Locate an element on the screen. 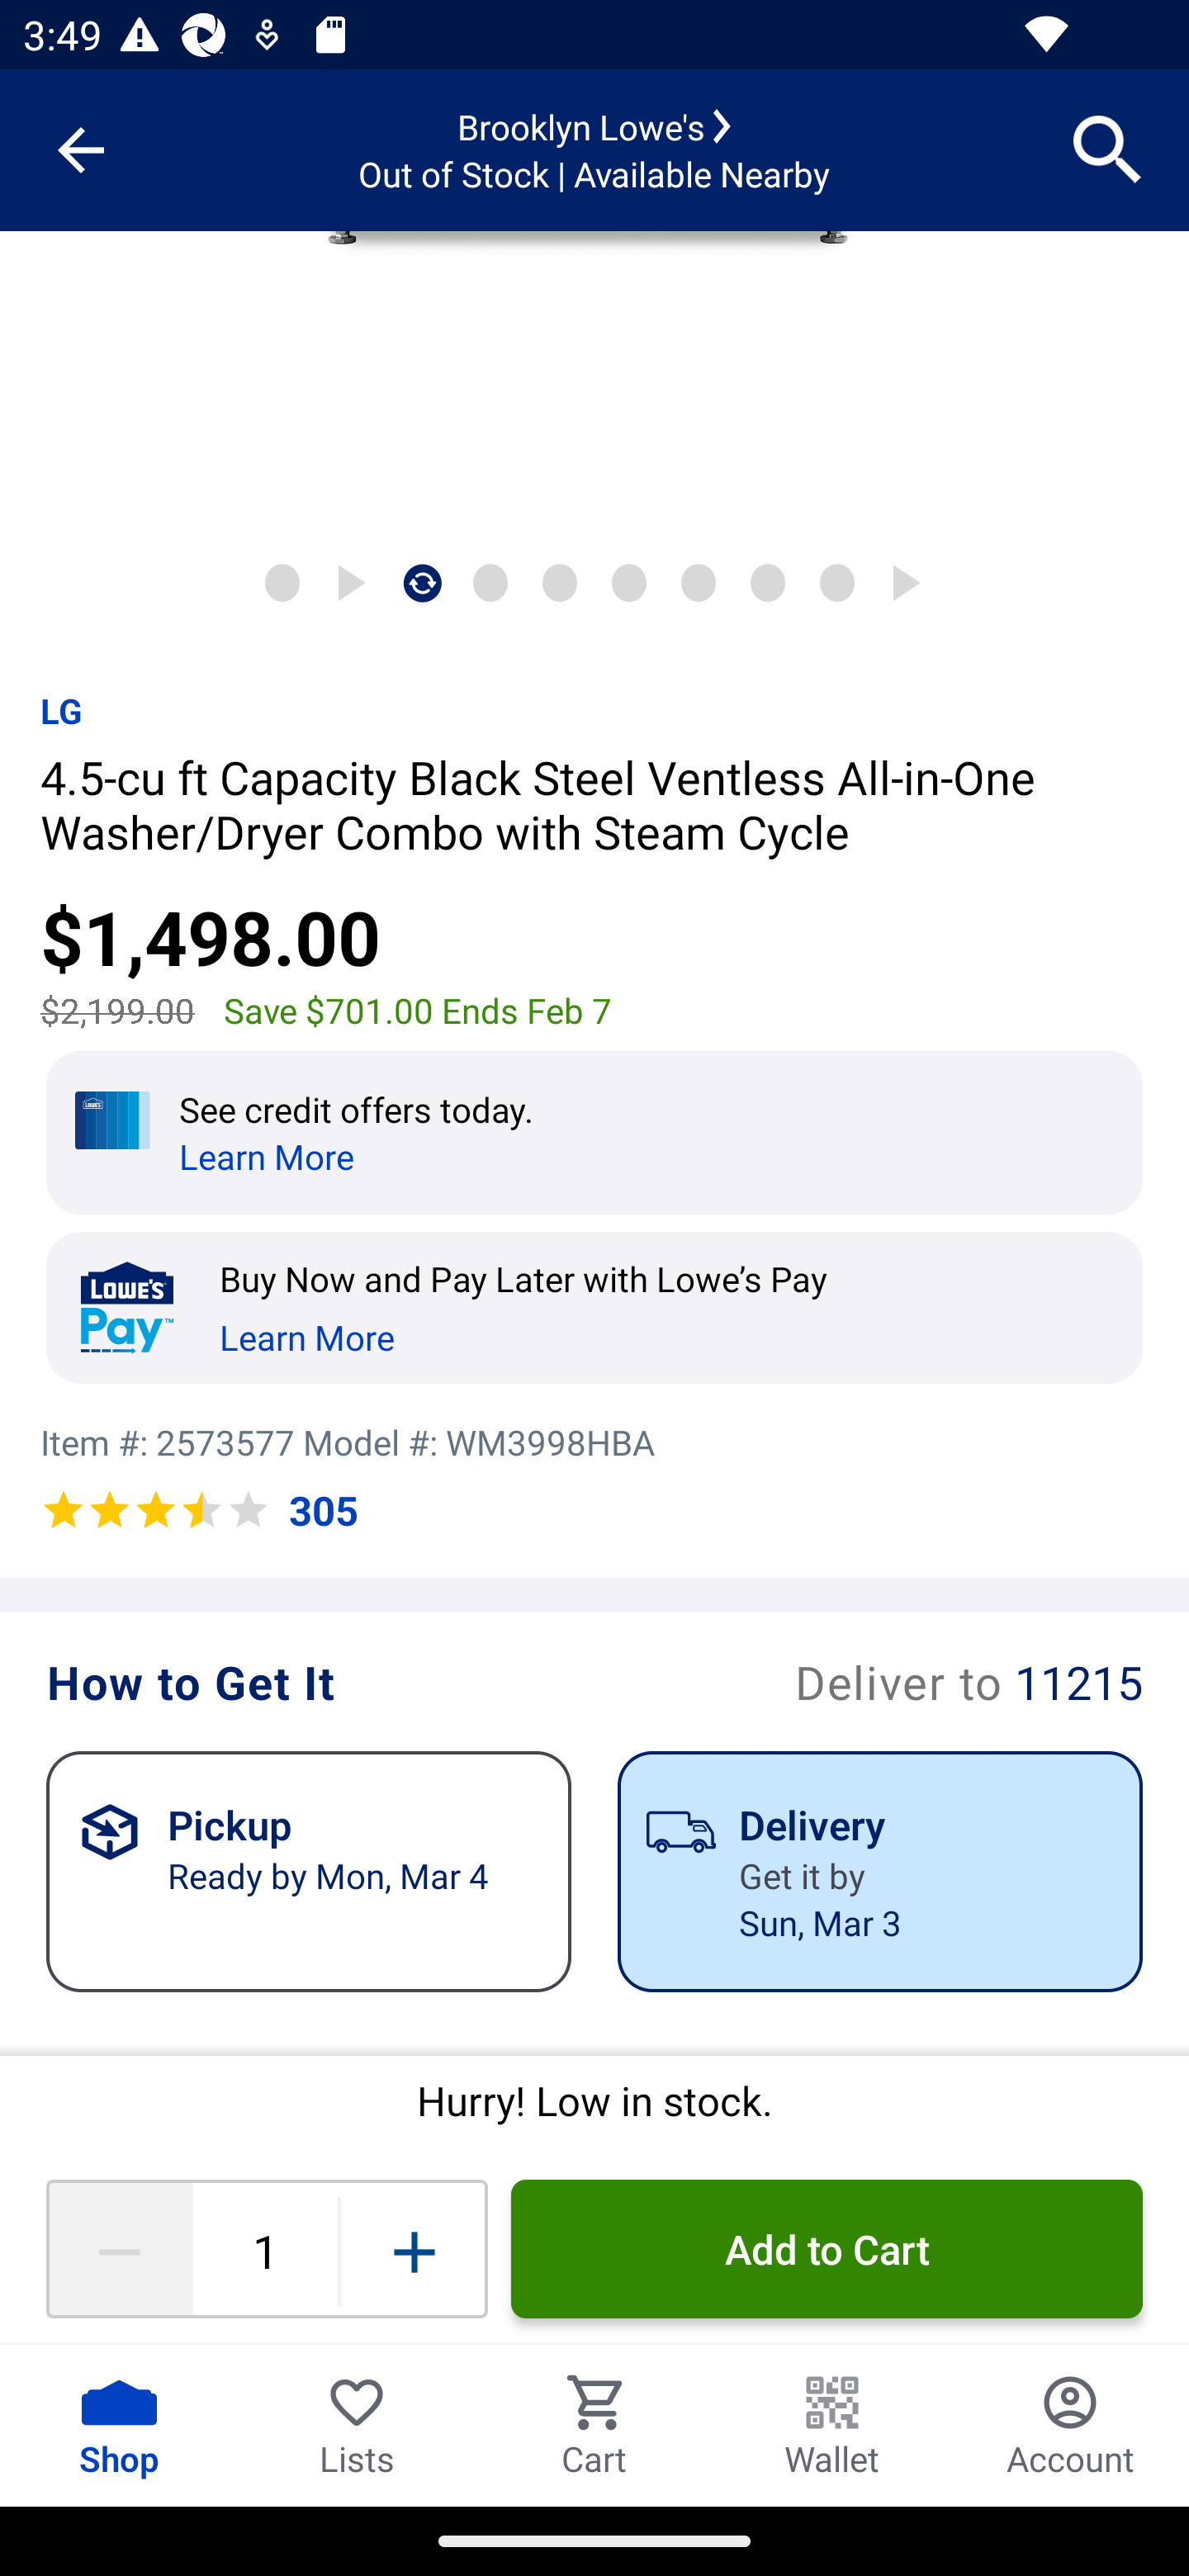 This screenshot has height=2576, width=1189. Navigate up is located at coordinates (81, 150).